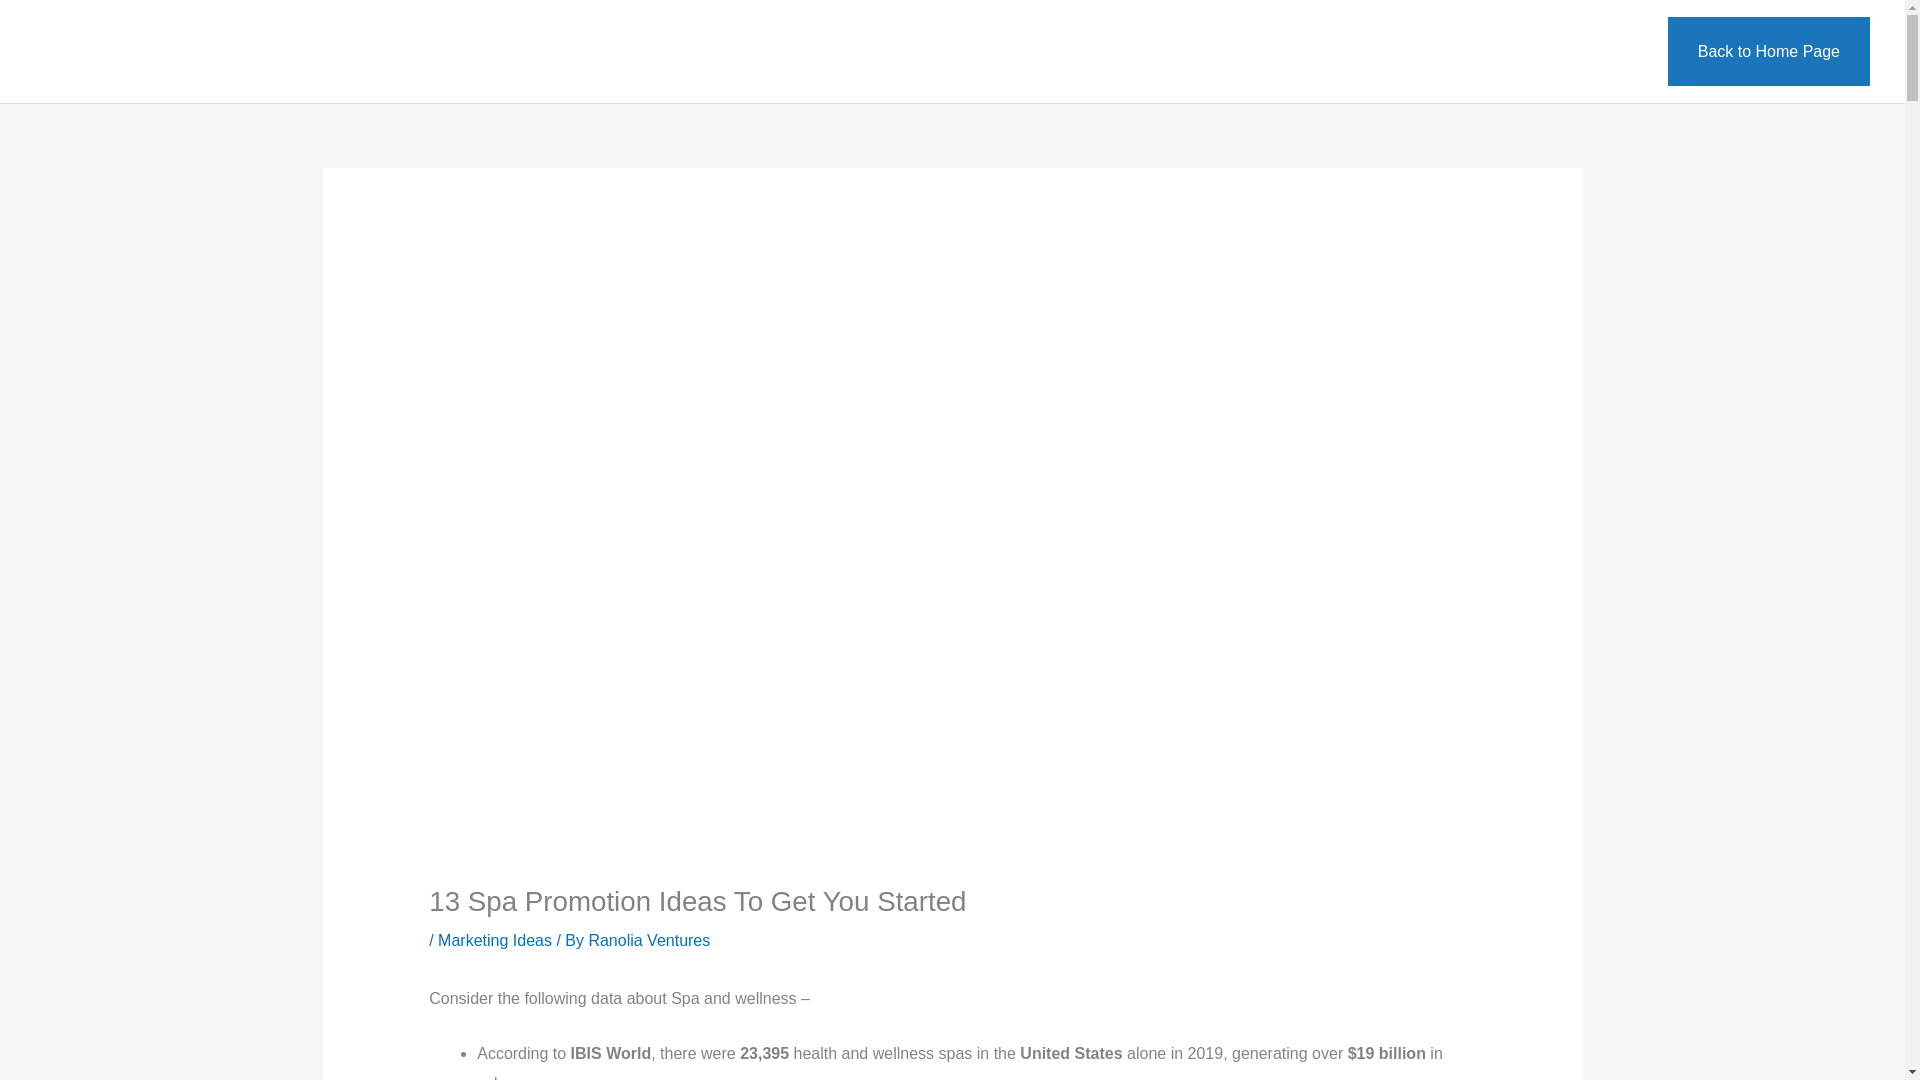 Image resolution: width=1920 pixels, height=1080 pixels. Describe the element at coordinates (1769, 52) in the screenshot. I see `Back to Home Page` at that location.